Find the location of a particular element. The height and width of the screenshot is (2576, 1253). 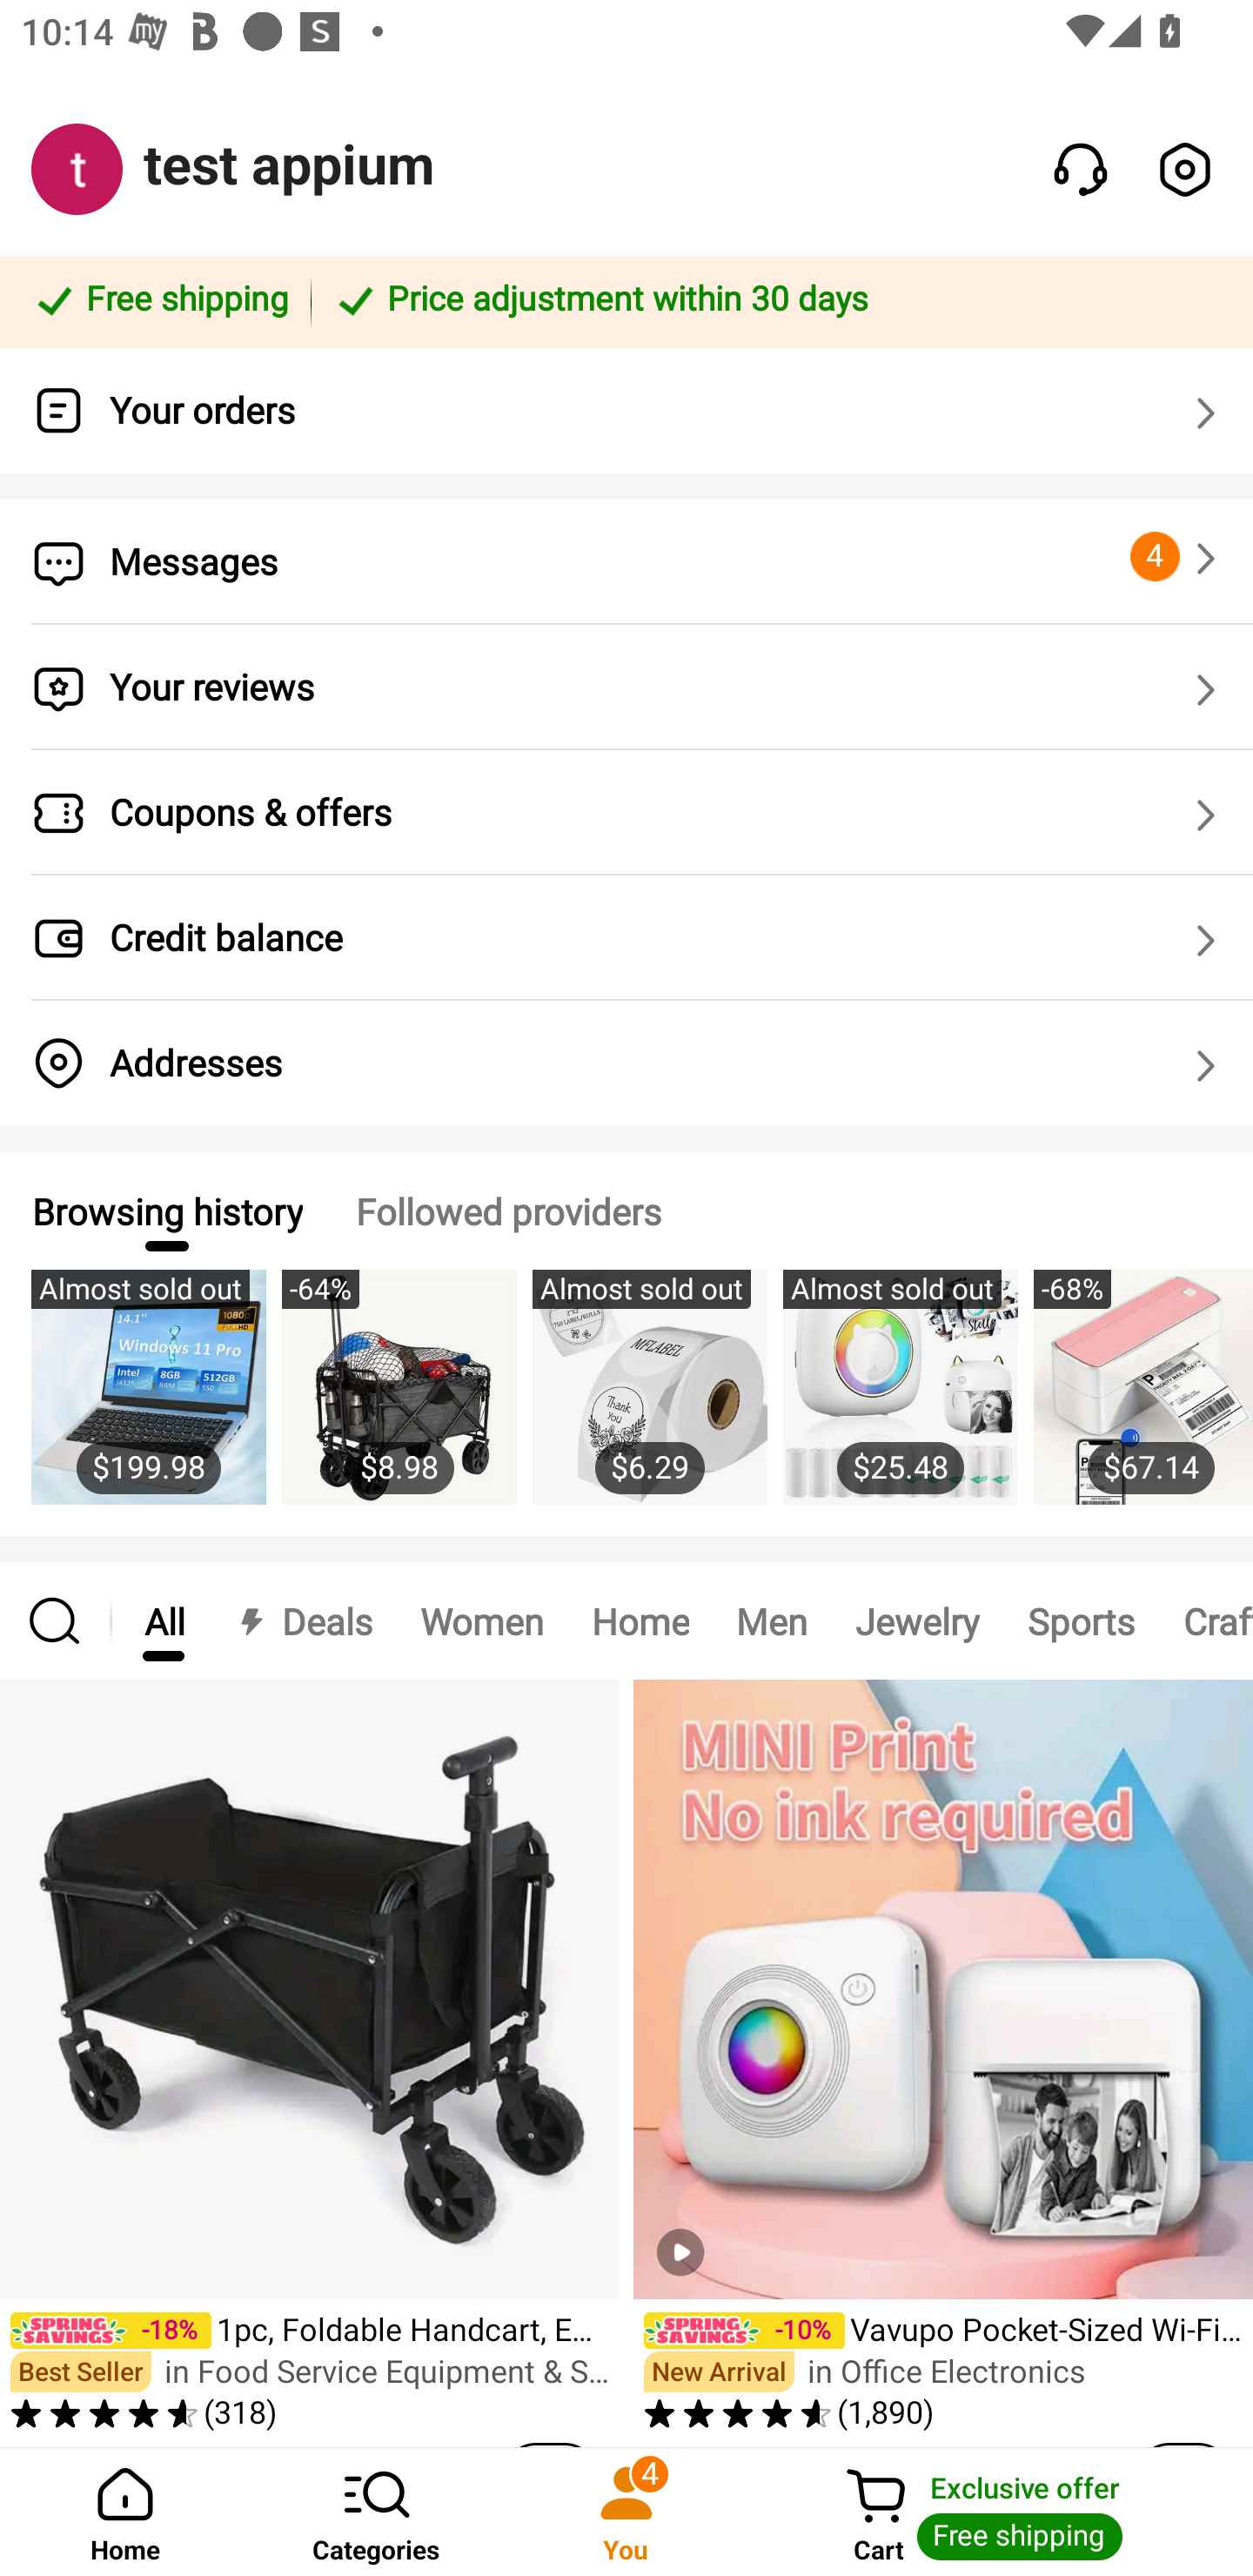

You 4 You is located at coordinates (626, 2512).